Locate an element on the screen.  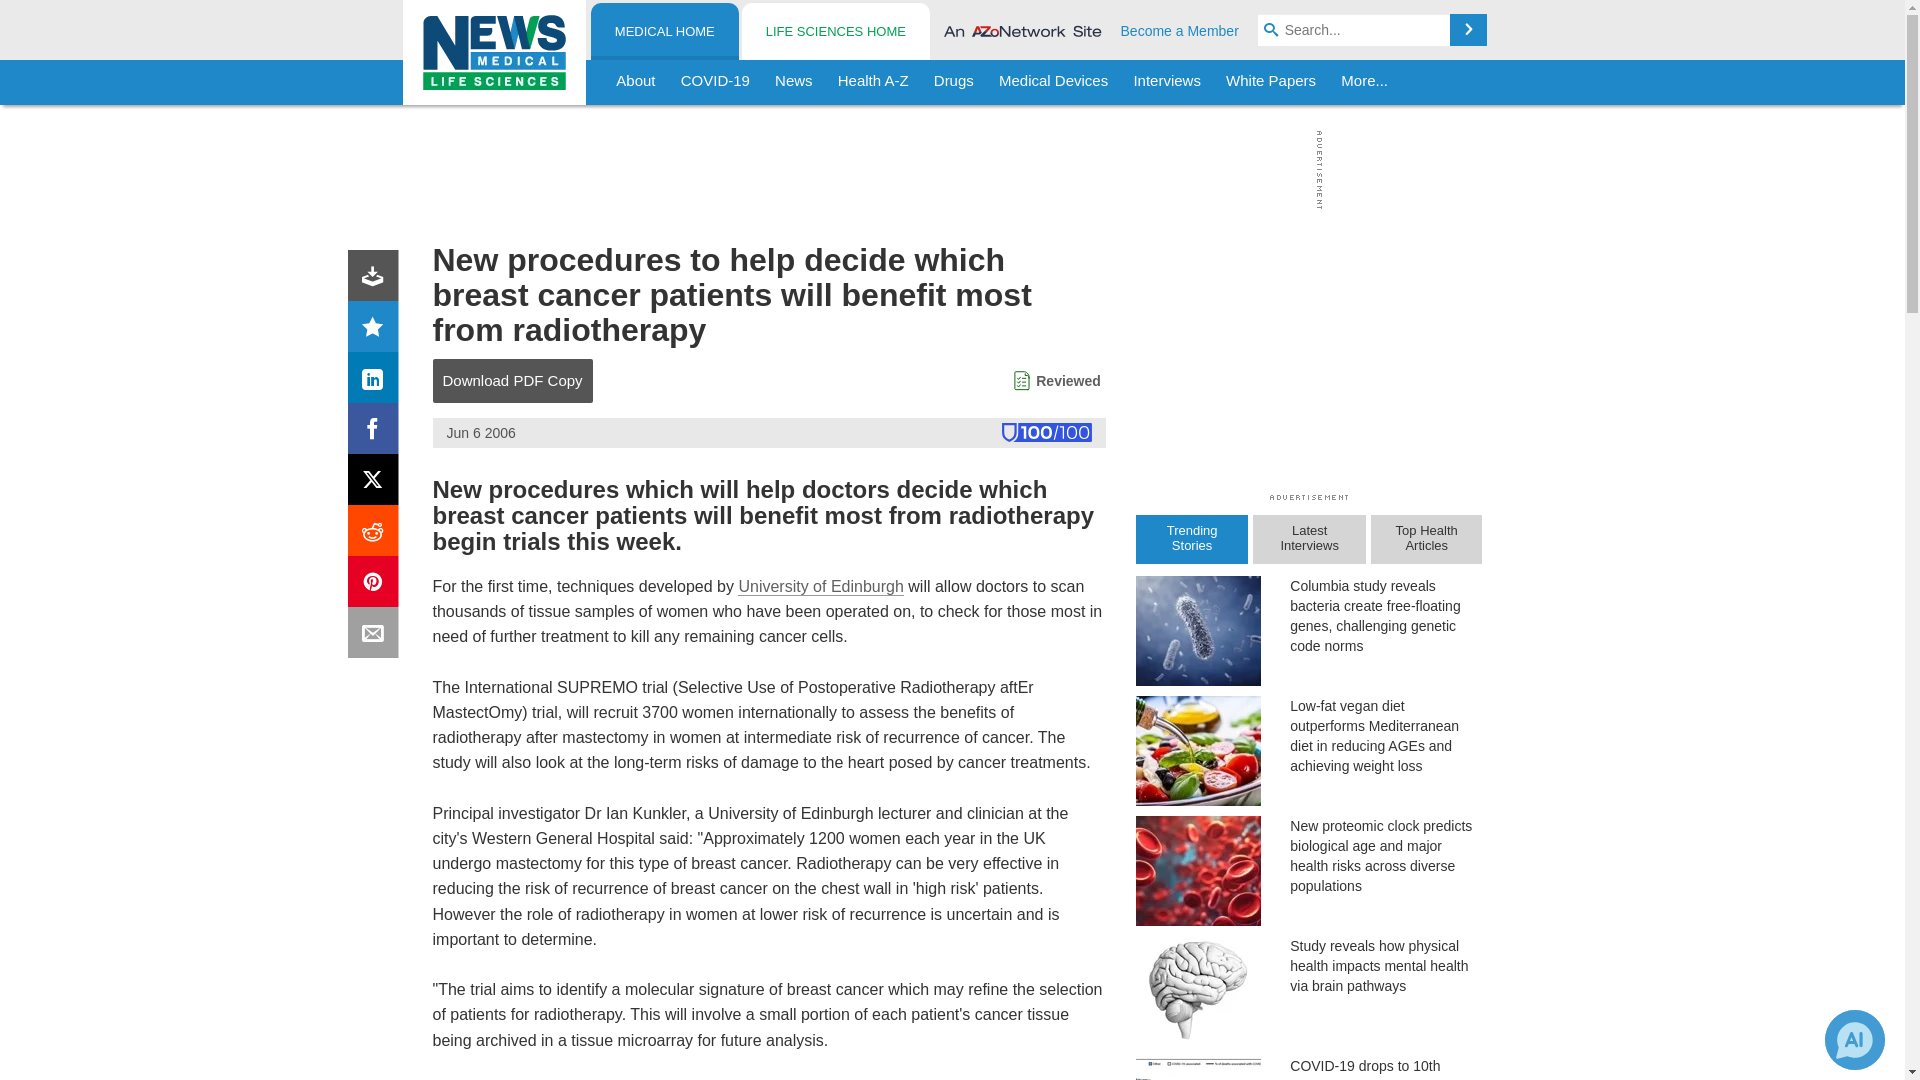
Download PDF copy is located at coordinates (377, 279).